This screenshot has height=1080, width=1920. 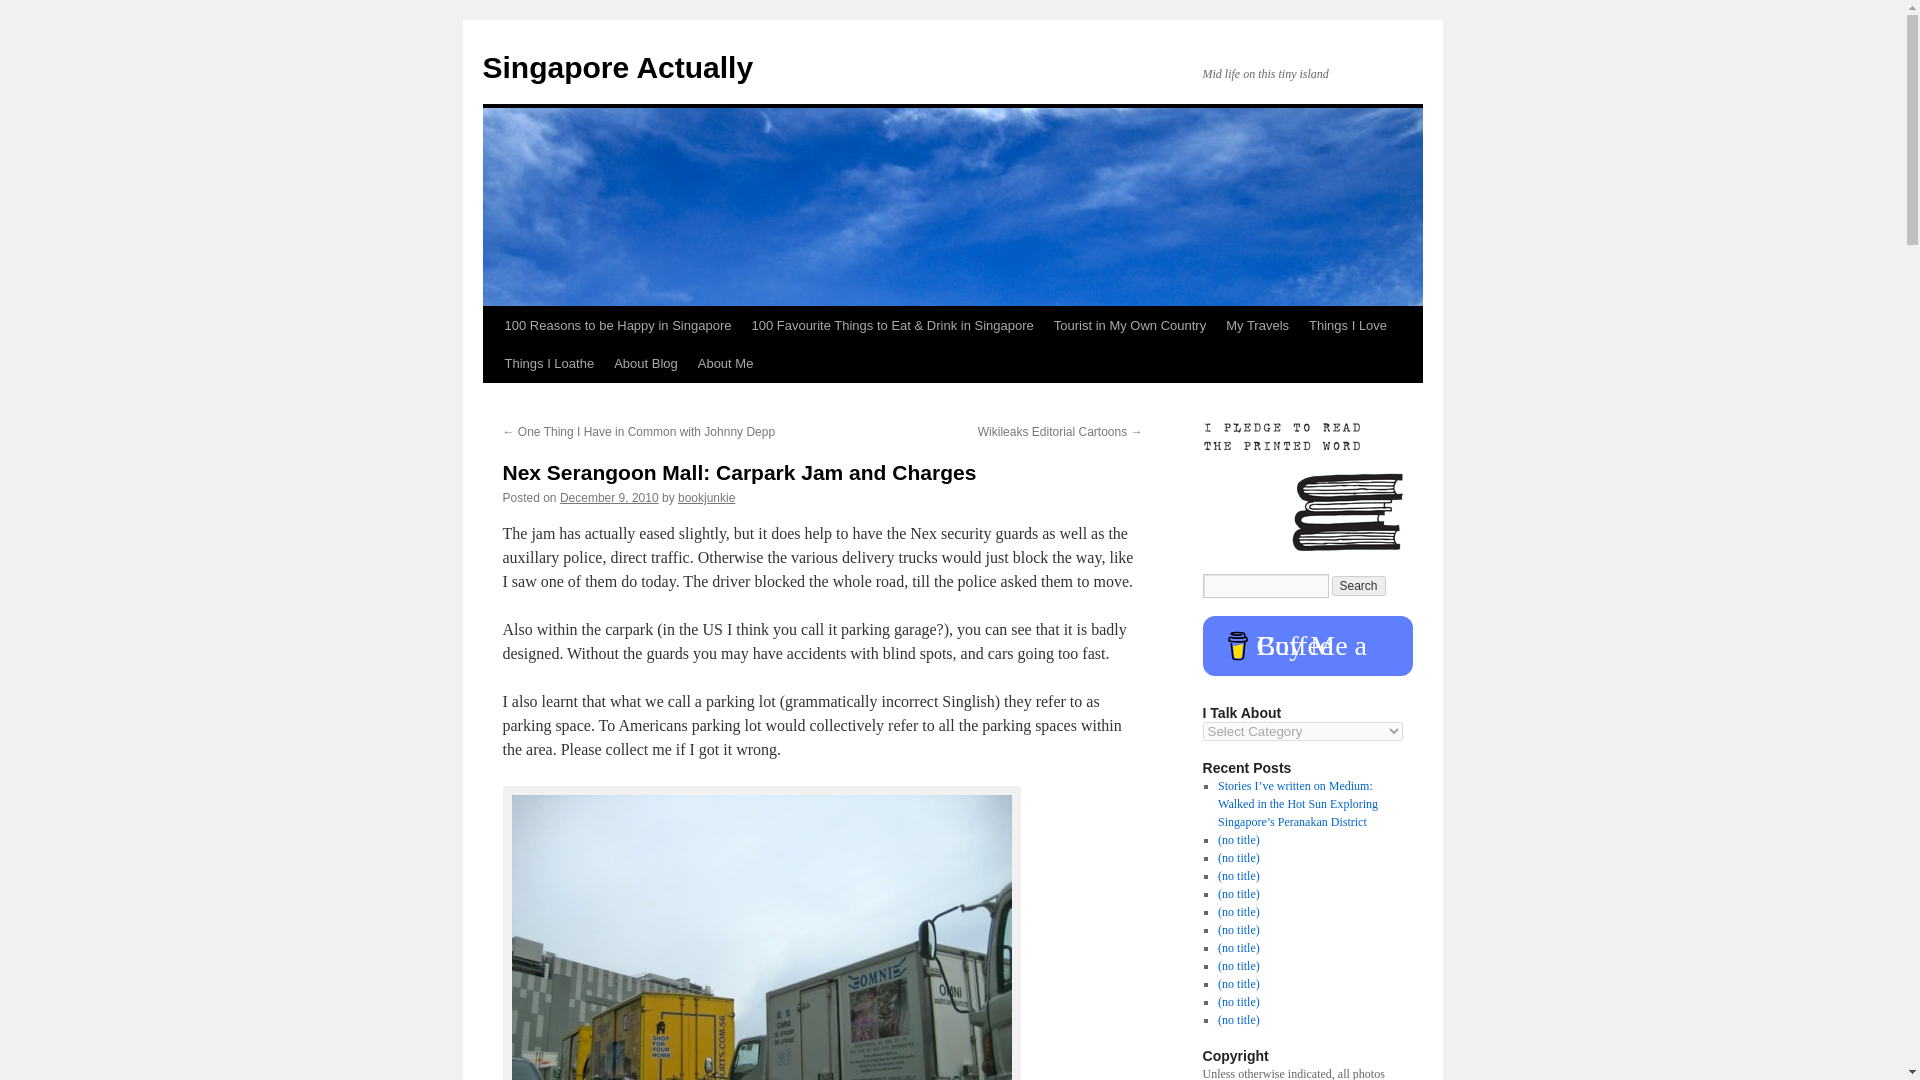 What do you see at coordinates (1359, 586) in the screenshot?
I see `Search` at bounding box center [1359, 586].